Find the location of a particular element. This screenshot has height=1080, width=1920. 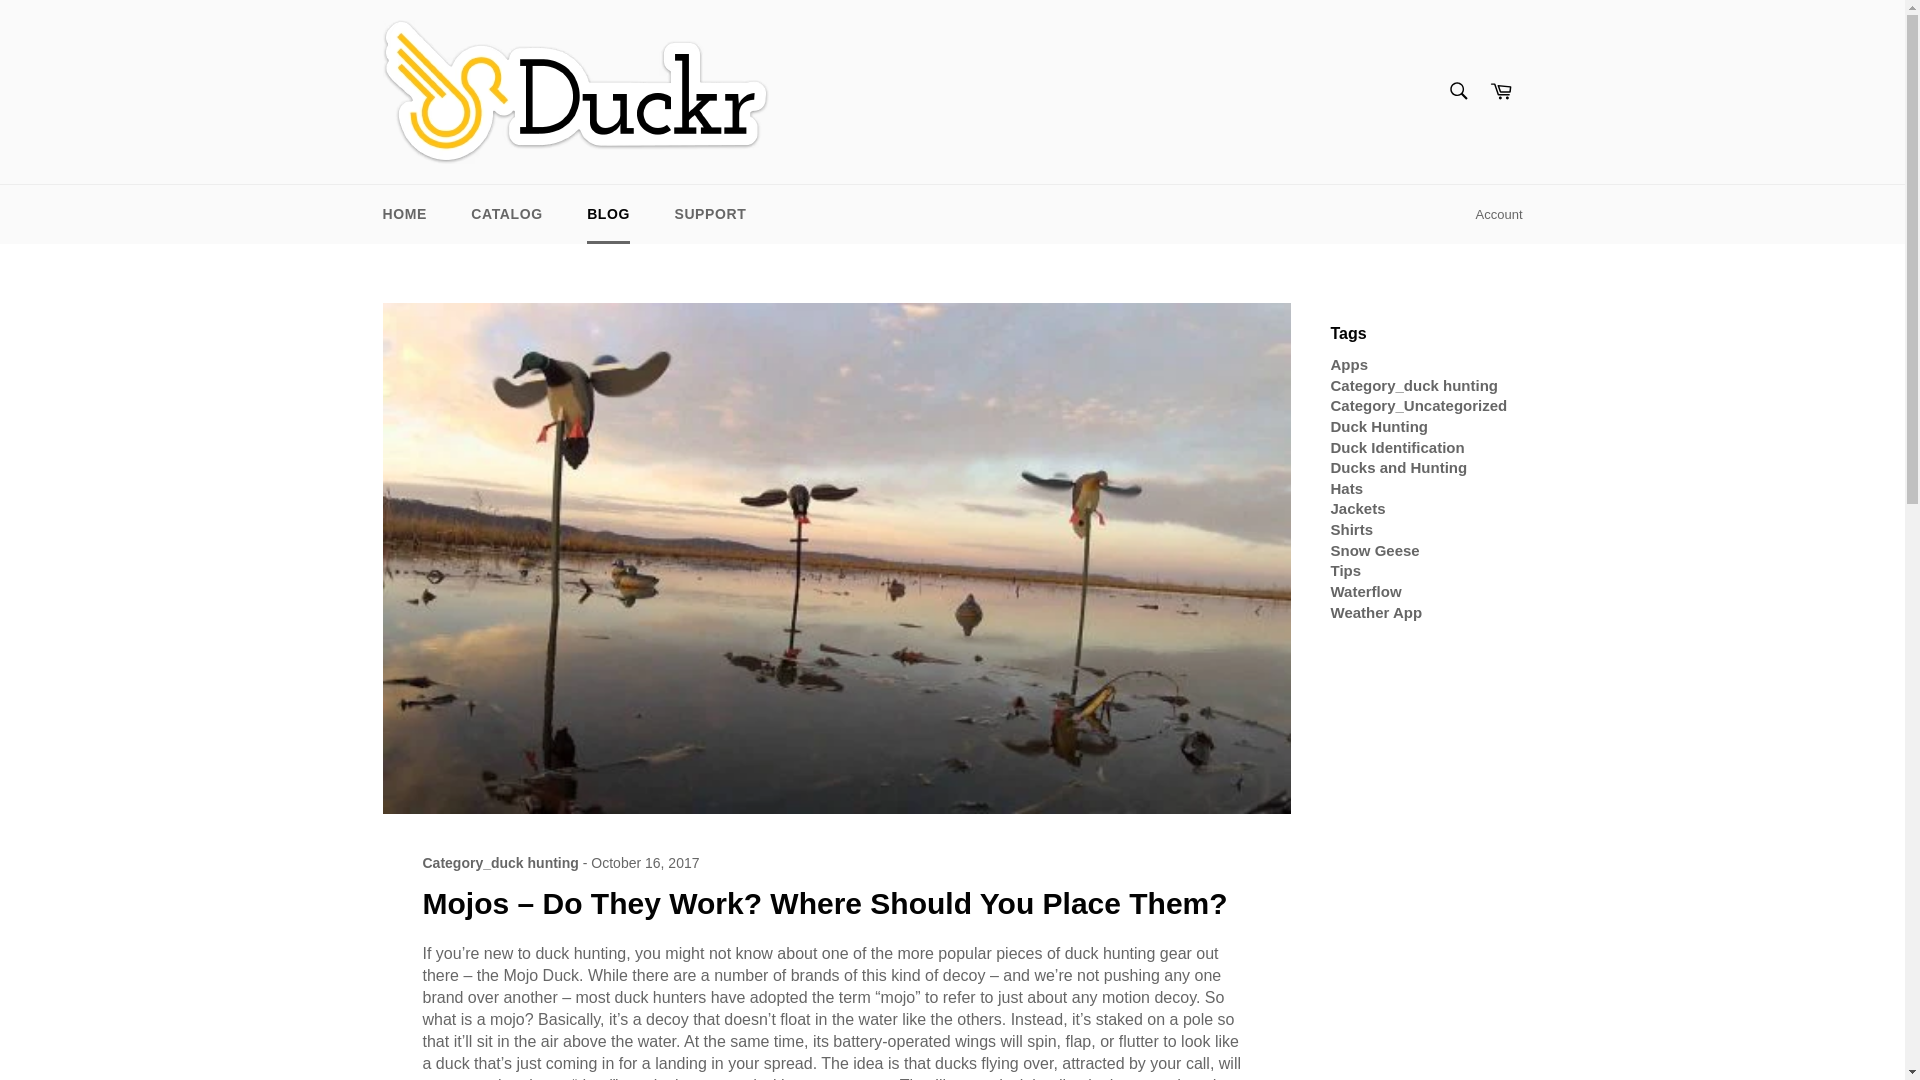

Show articles tagged Ducks and Hunting is located at coordinates (1398, 468).